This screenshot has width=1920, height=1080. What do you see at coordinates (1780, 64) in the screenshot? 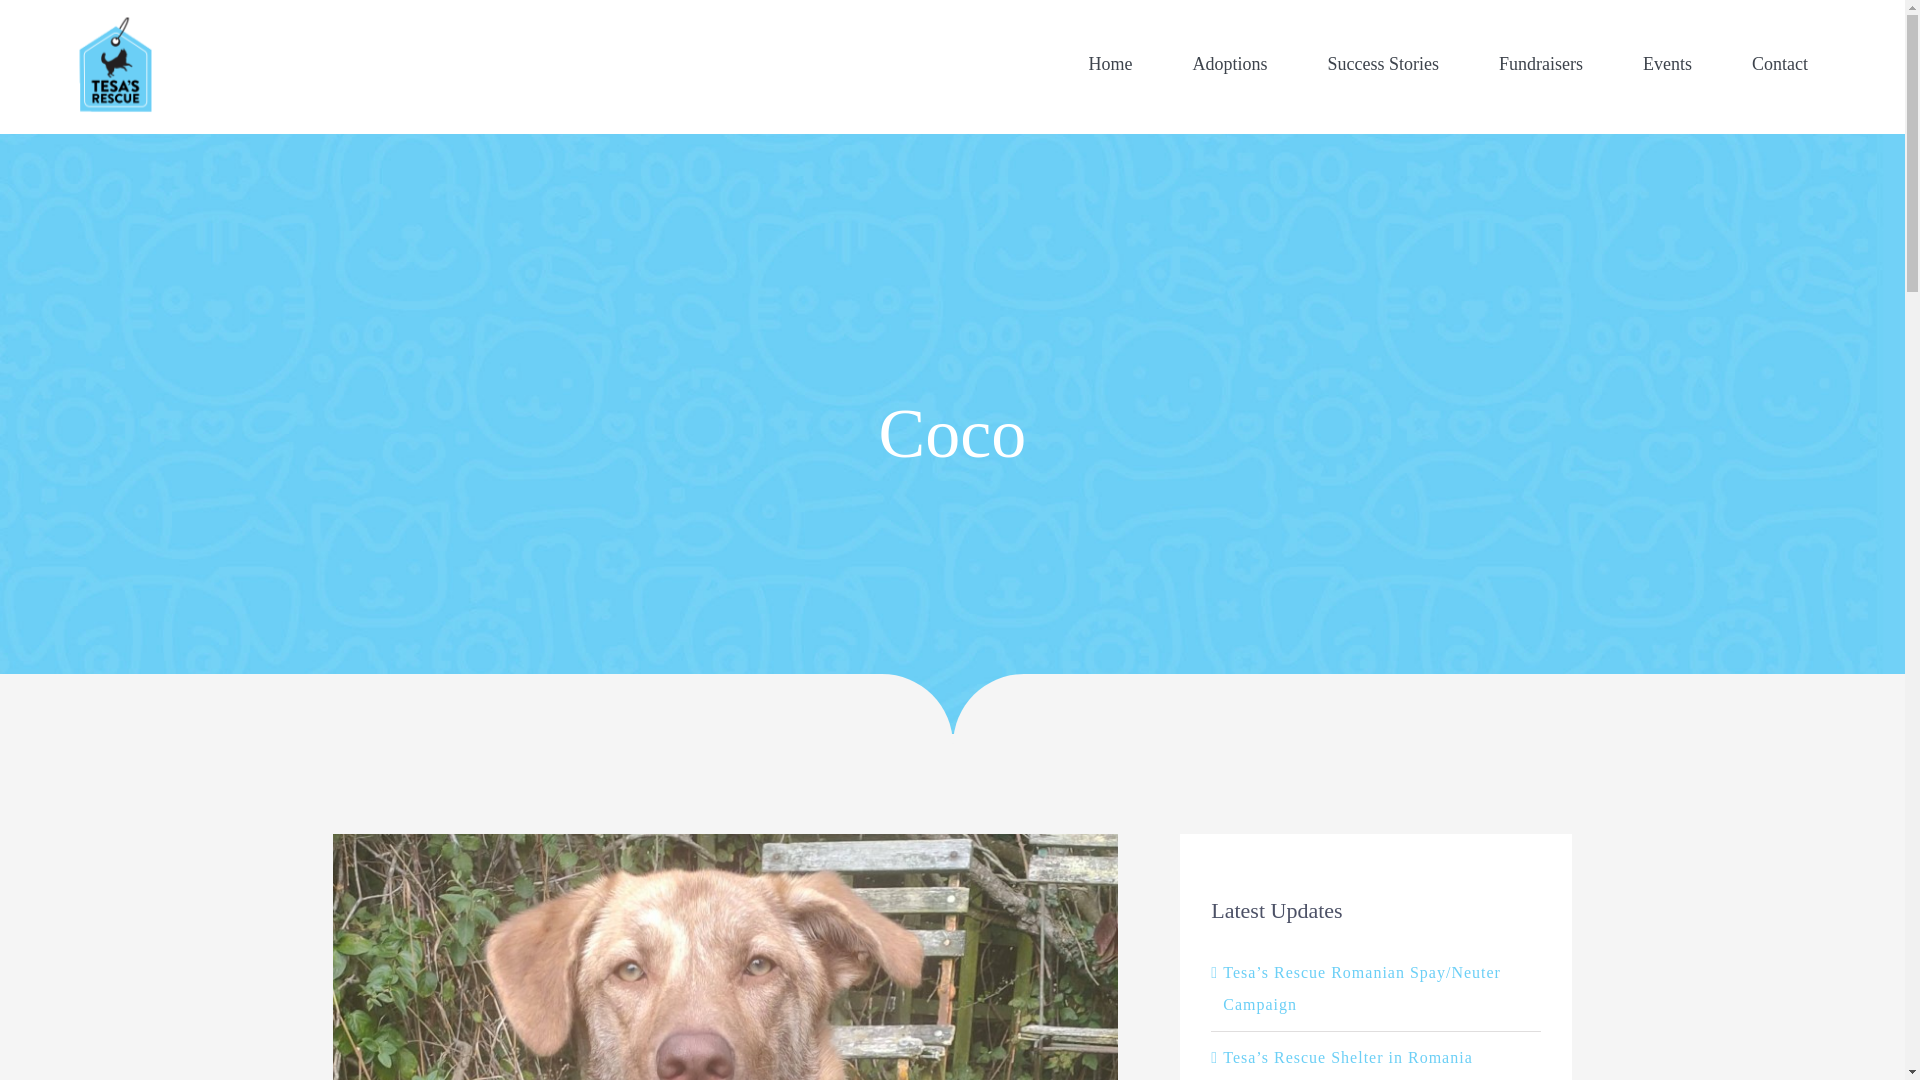
I see `Contact` at bounding box center [1780, 64].